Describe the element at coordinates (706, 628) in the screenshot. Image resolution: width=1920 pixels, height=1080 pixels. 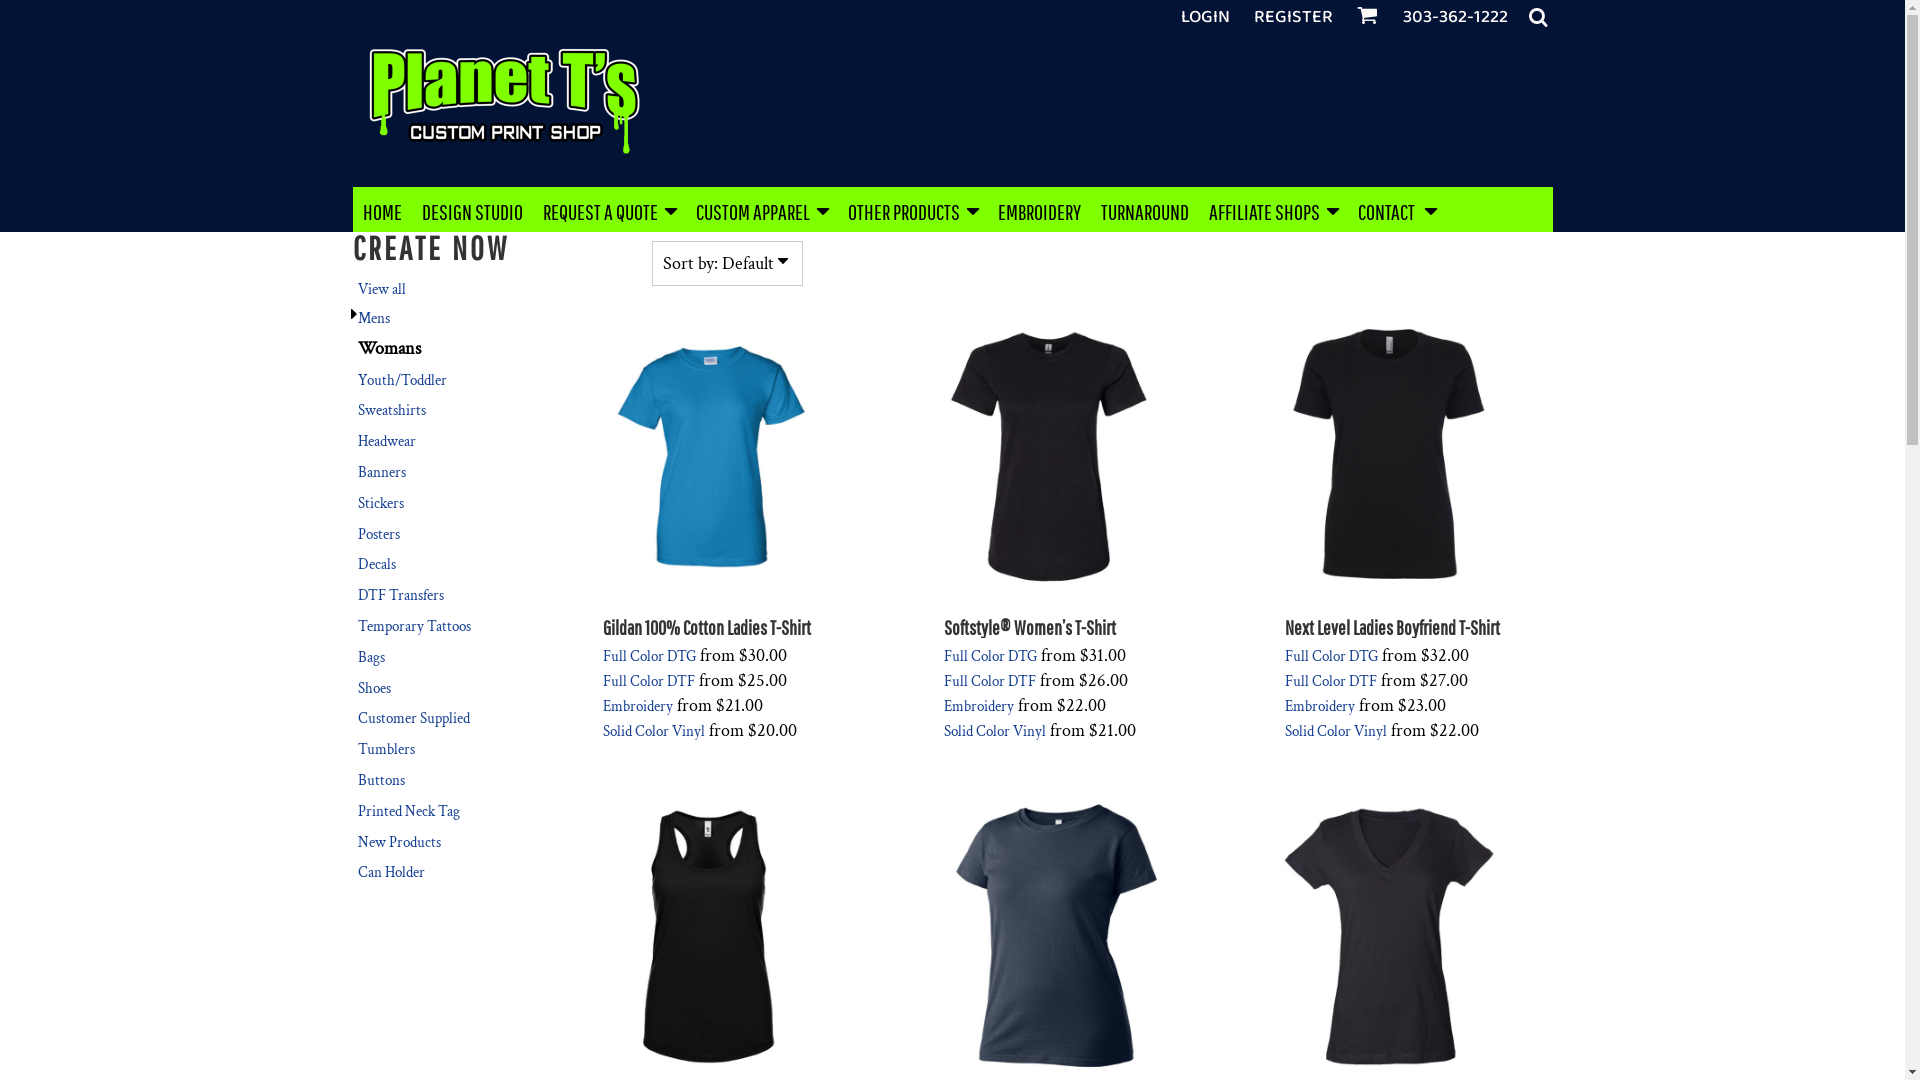
I see `Gildan 100% Cotton Ladies T-Shirt` at that location.